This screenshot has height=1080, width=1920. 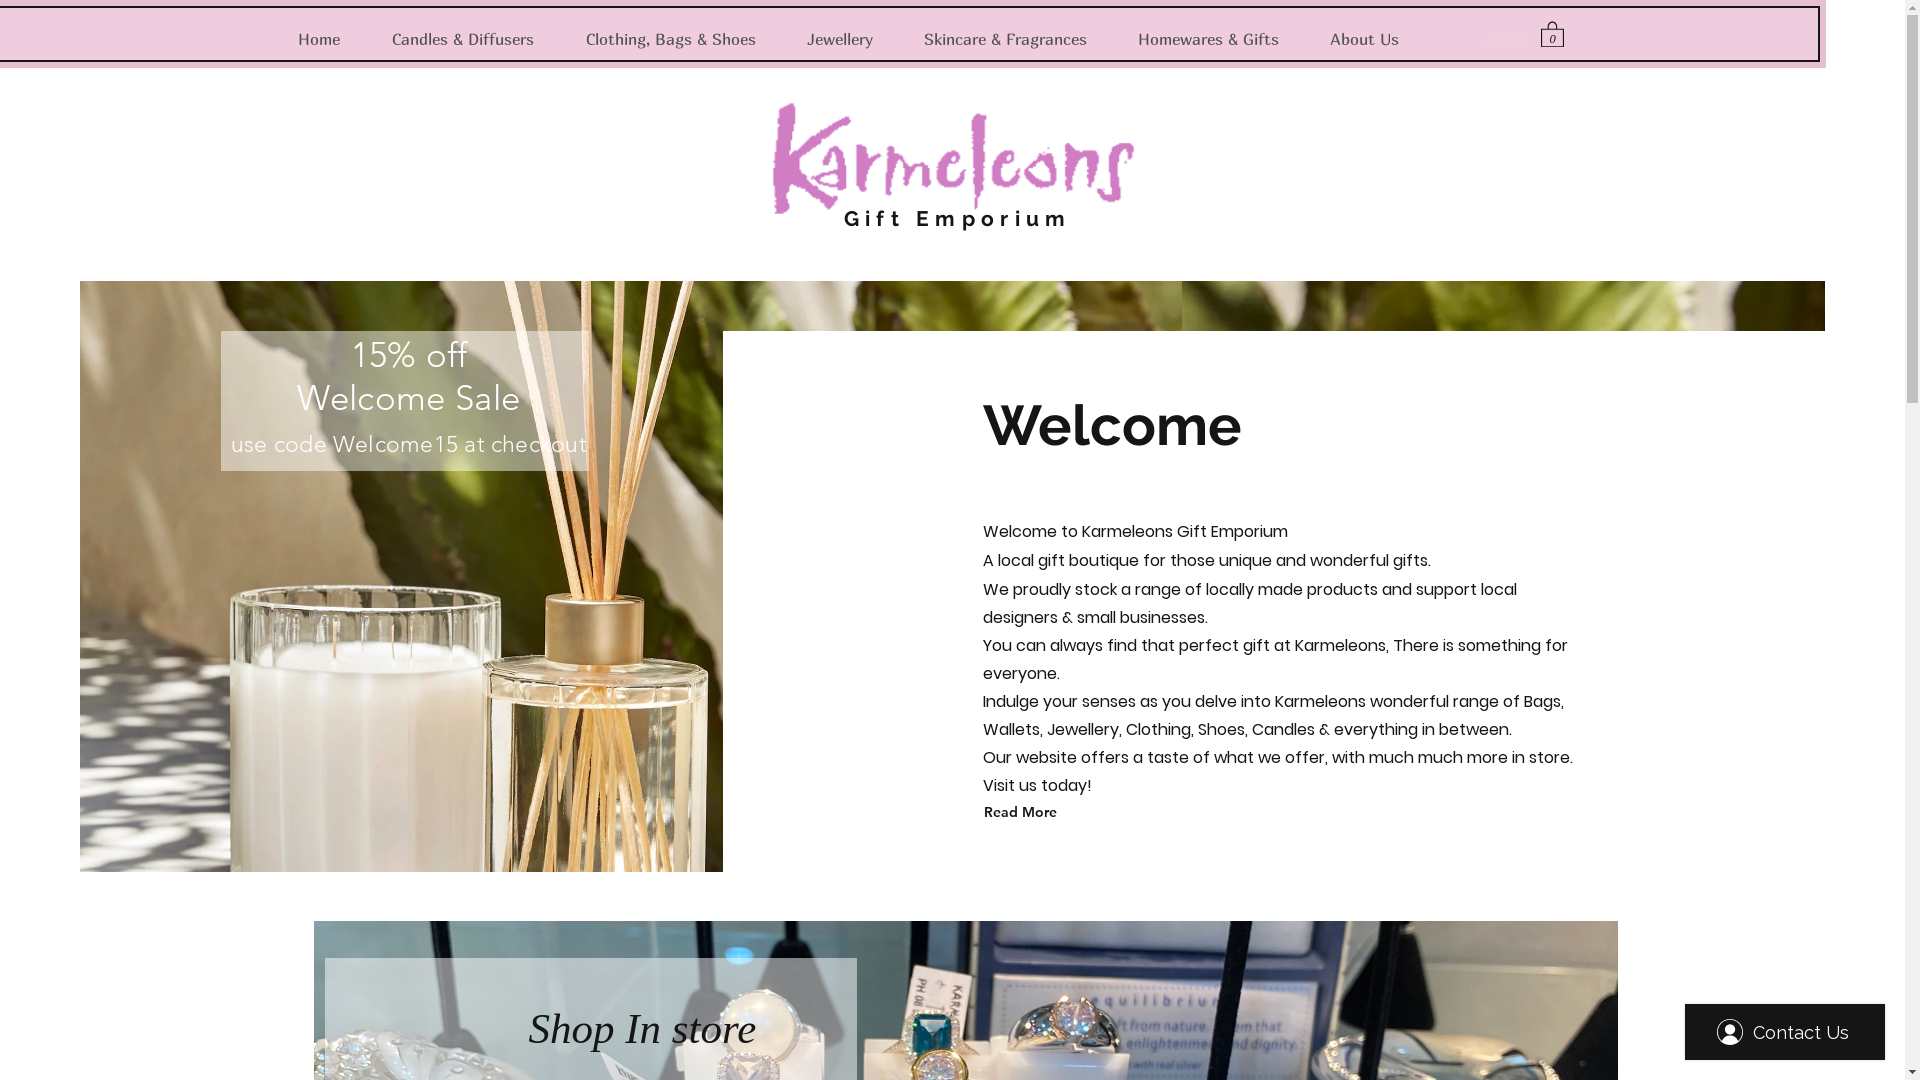 What do you see at coordinates (329, 39) in the screenshot?
I see `Home` at bounding box center [329, 39].